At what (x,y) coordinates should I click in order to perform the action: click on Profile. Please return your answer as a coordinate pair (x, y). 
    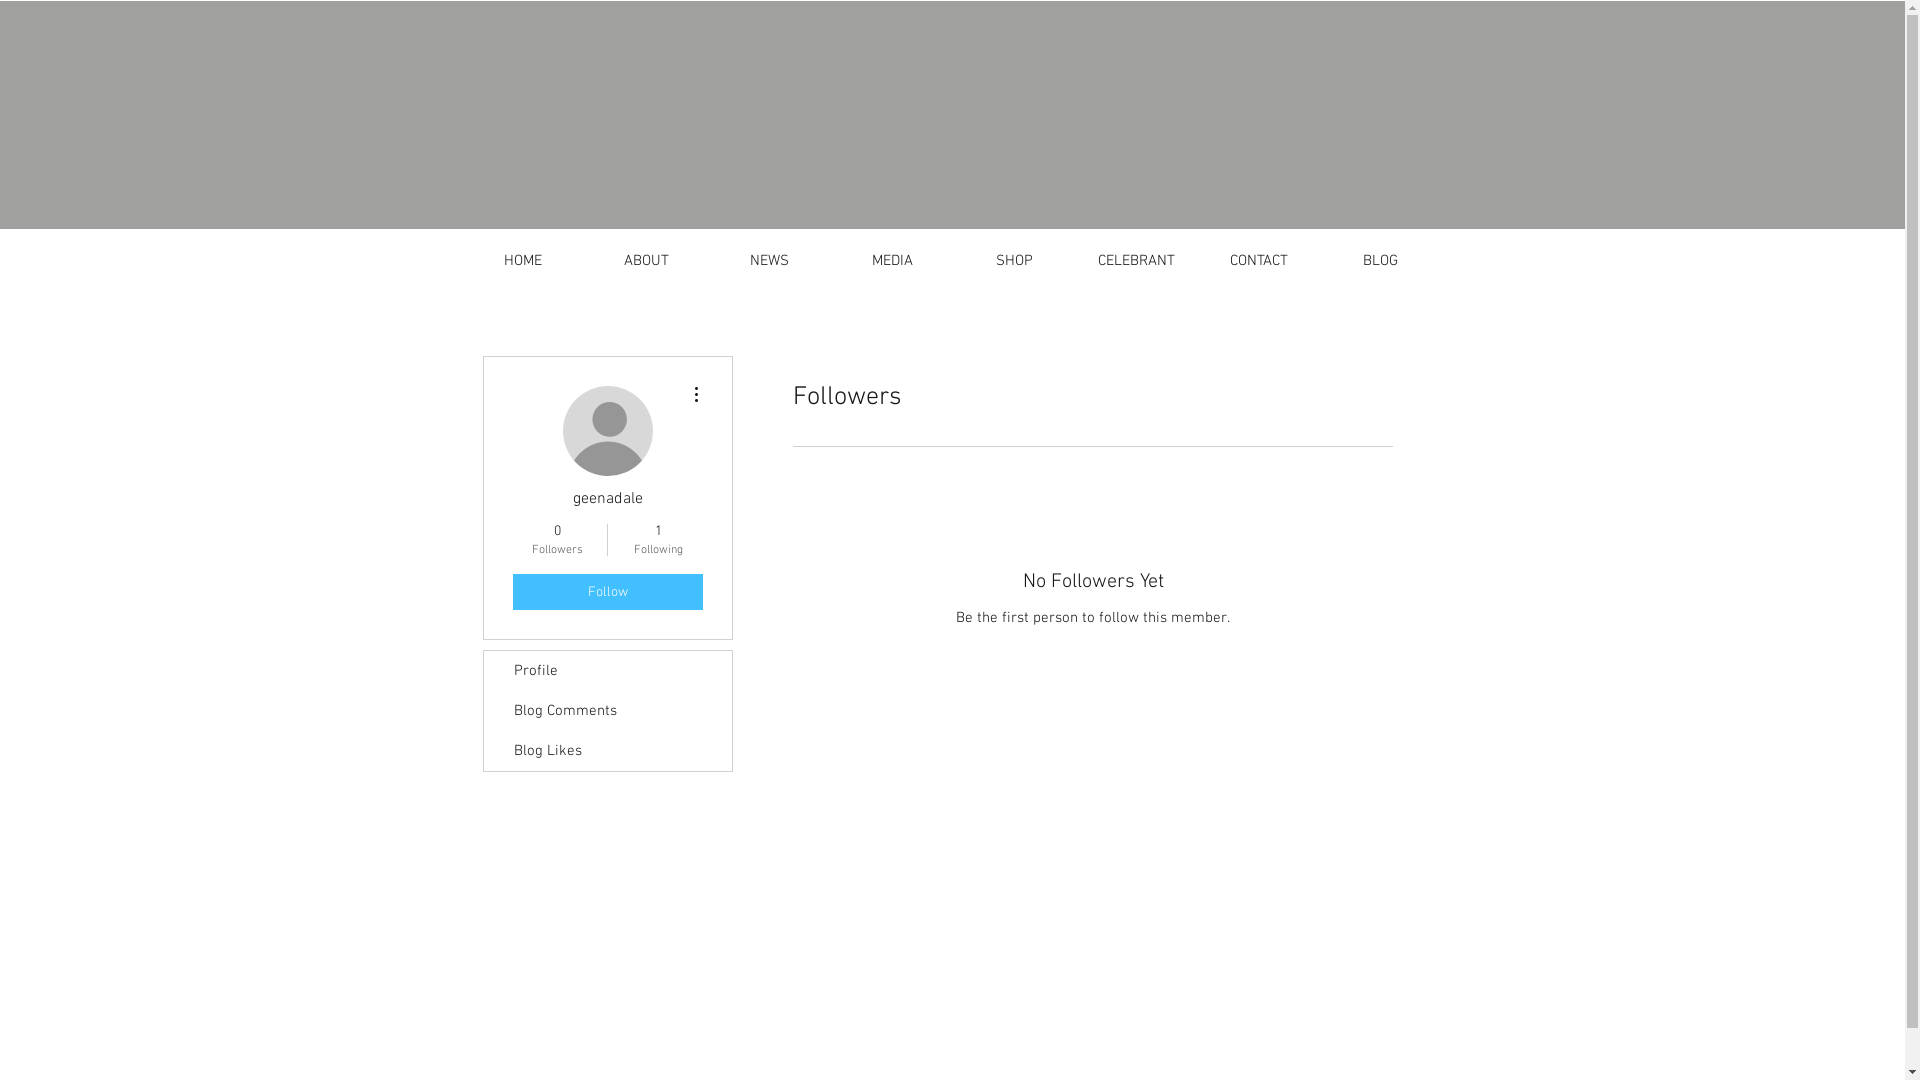
    Looking at the image, I should click on (608, 671).